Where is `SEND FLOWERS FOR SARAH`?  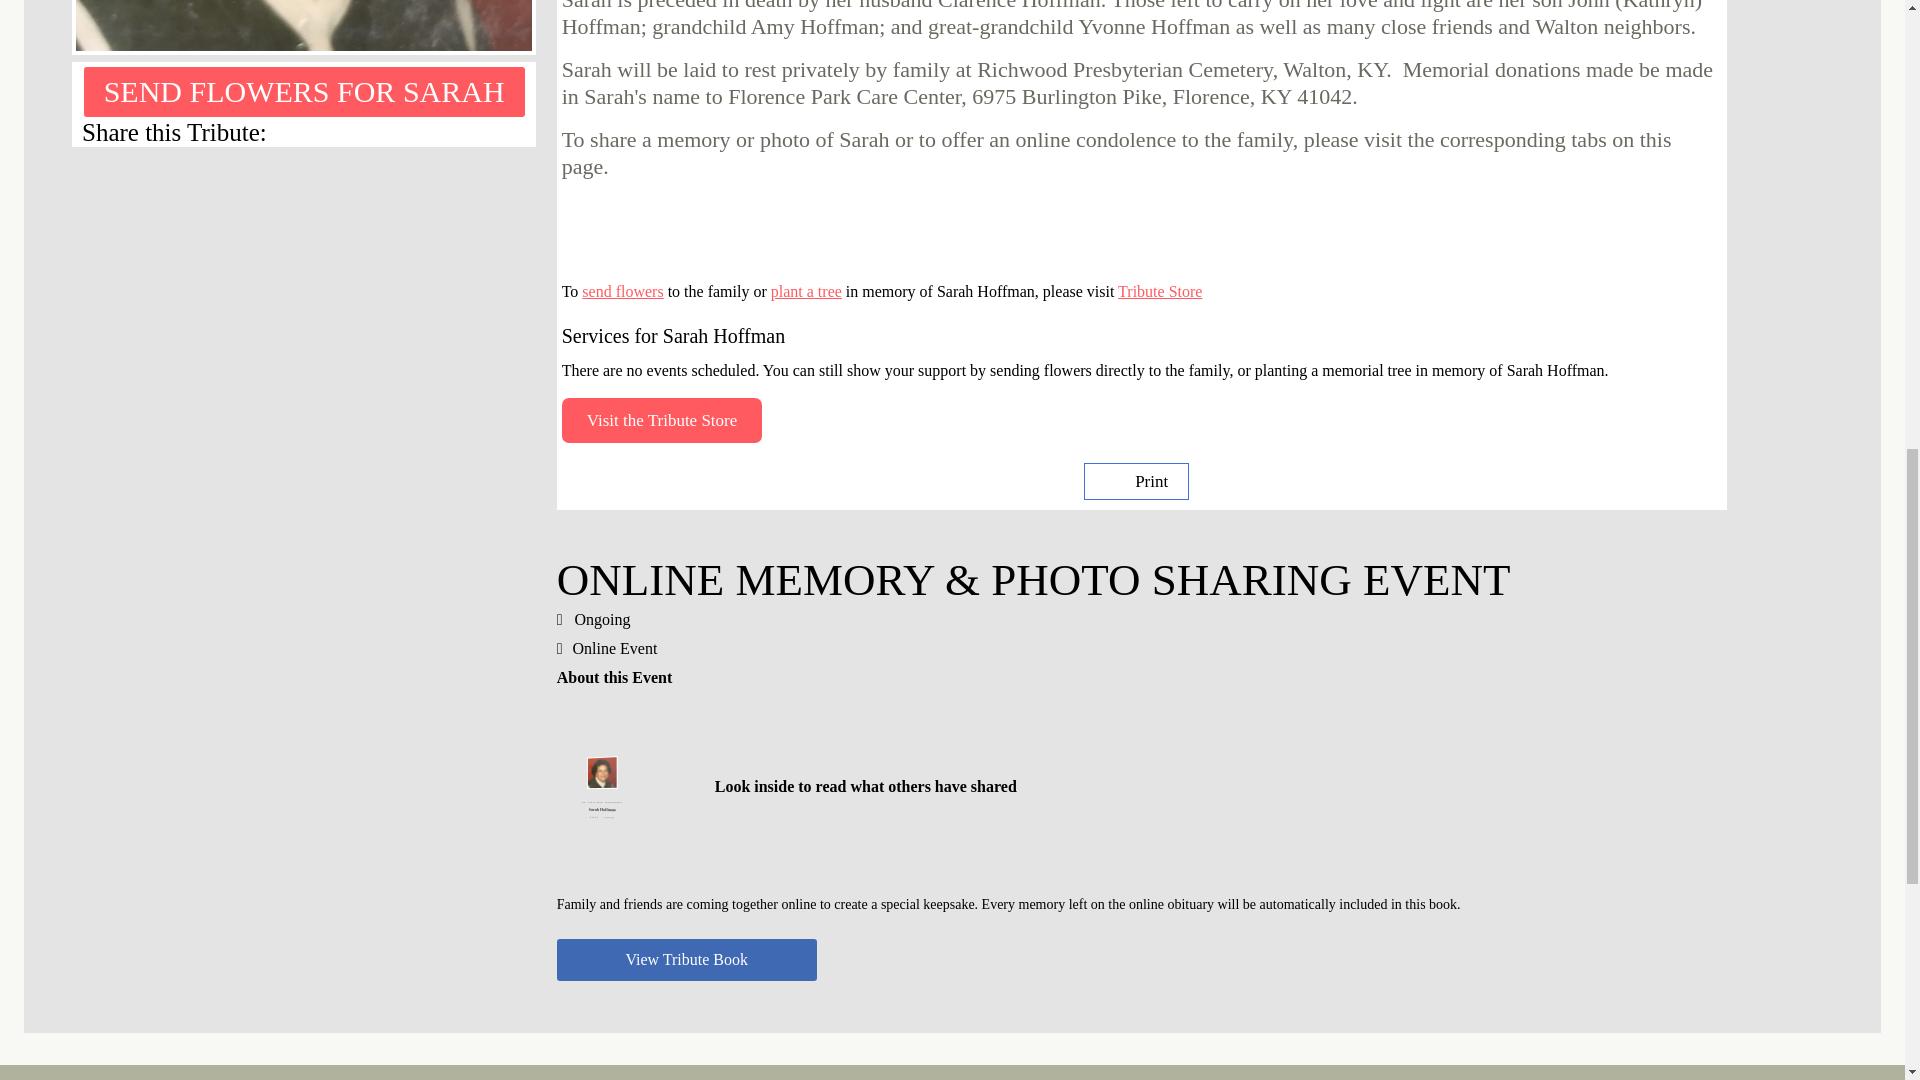 SEND FLOWERS FOR SARAH is located at coordinates (304, 91).